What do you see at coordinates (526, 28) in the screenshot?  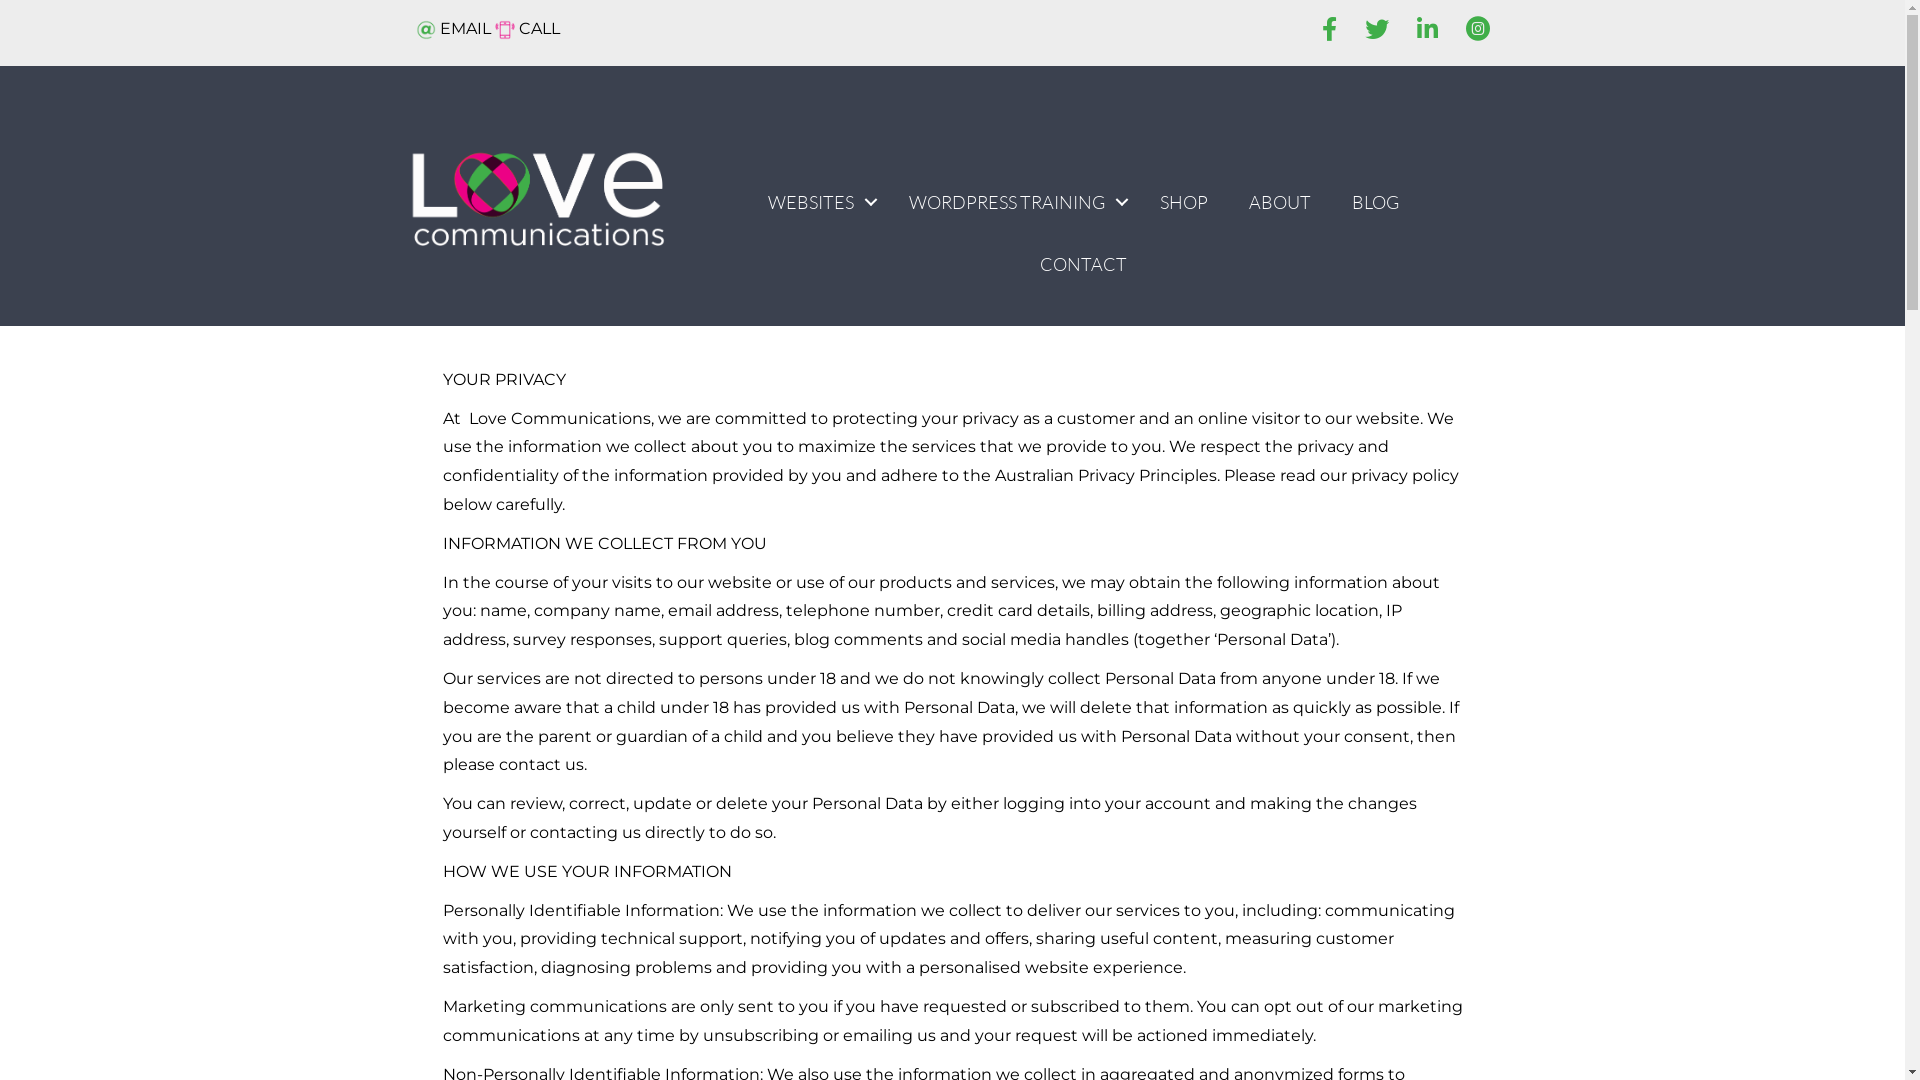 I see `CALL` at bounding box center [526, 28].